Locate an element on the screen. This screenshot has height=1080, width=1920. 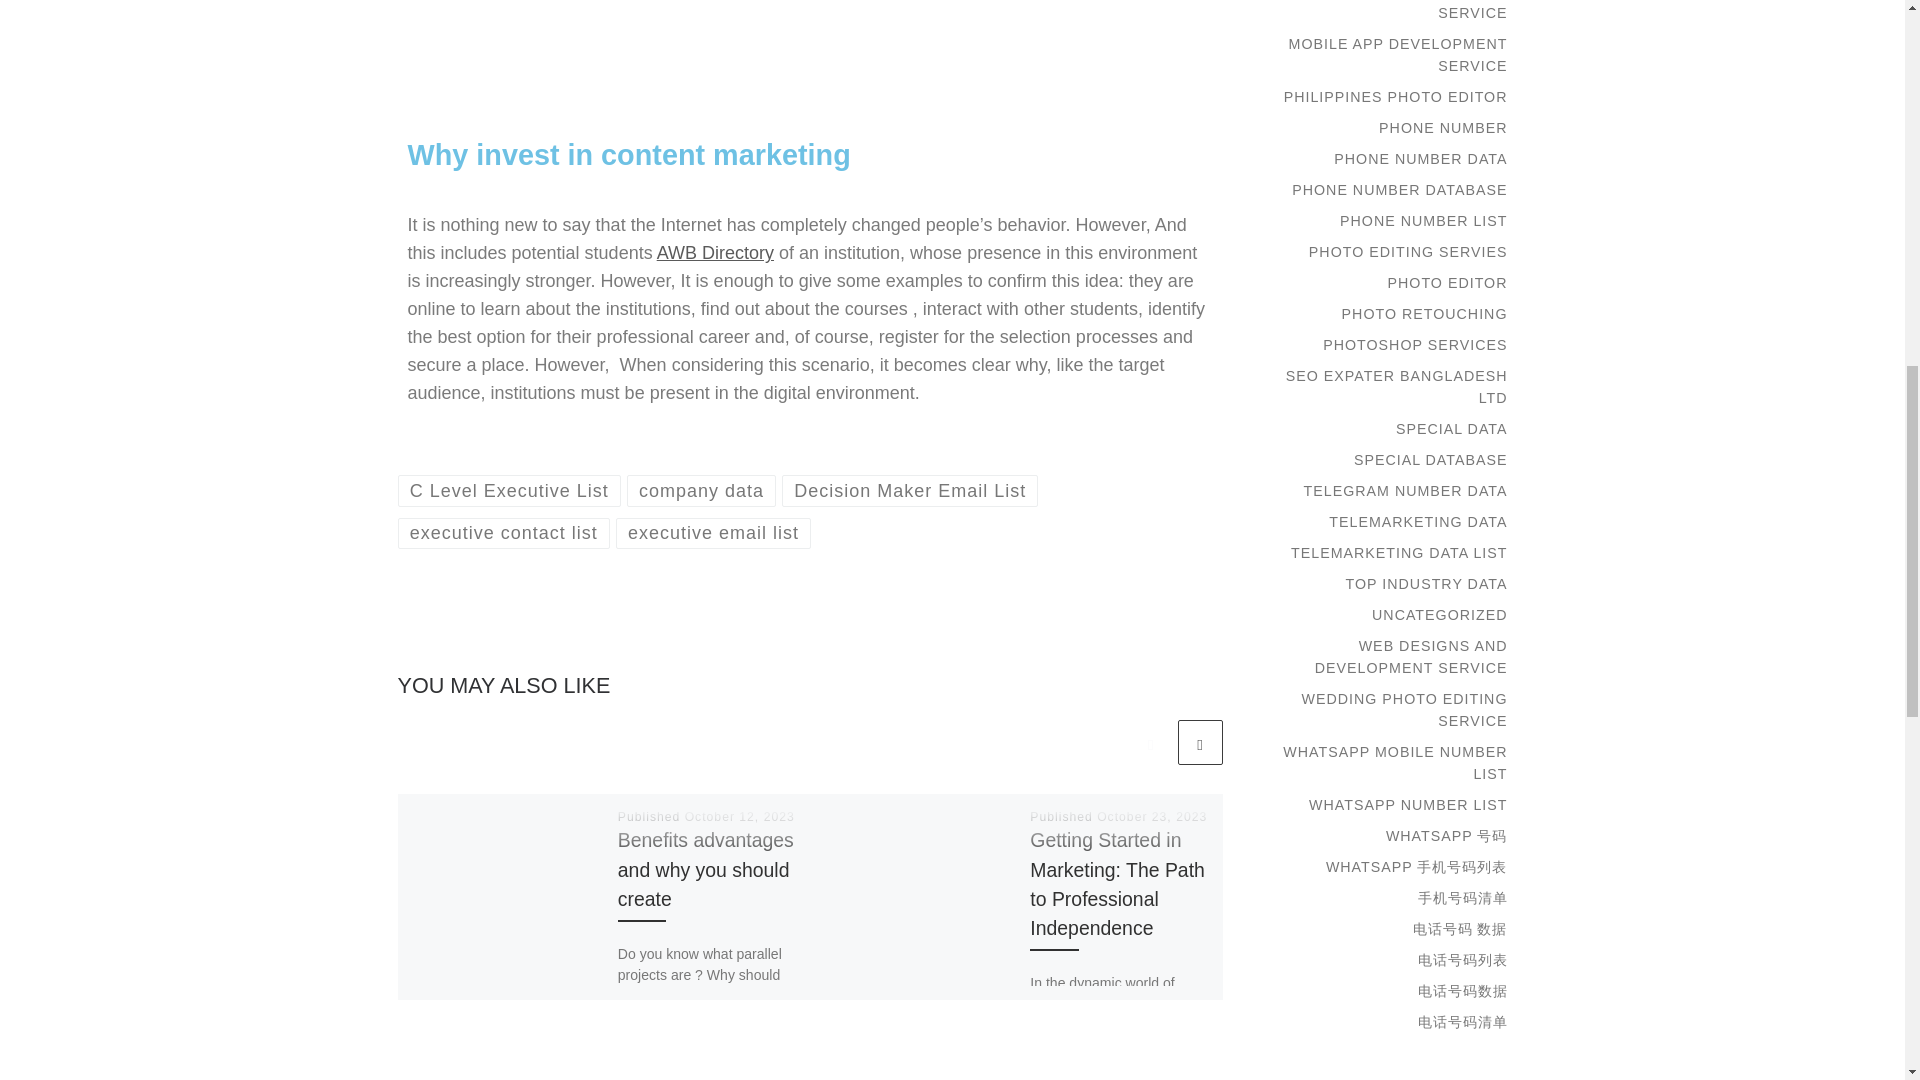
executive contact list is located at coordinates (504, 533).